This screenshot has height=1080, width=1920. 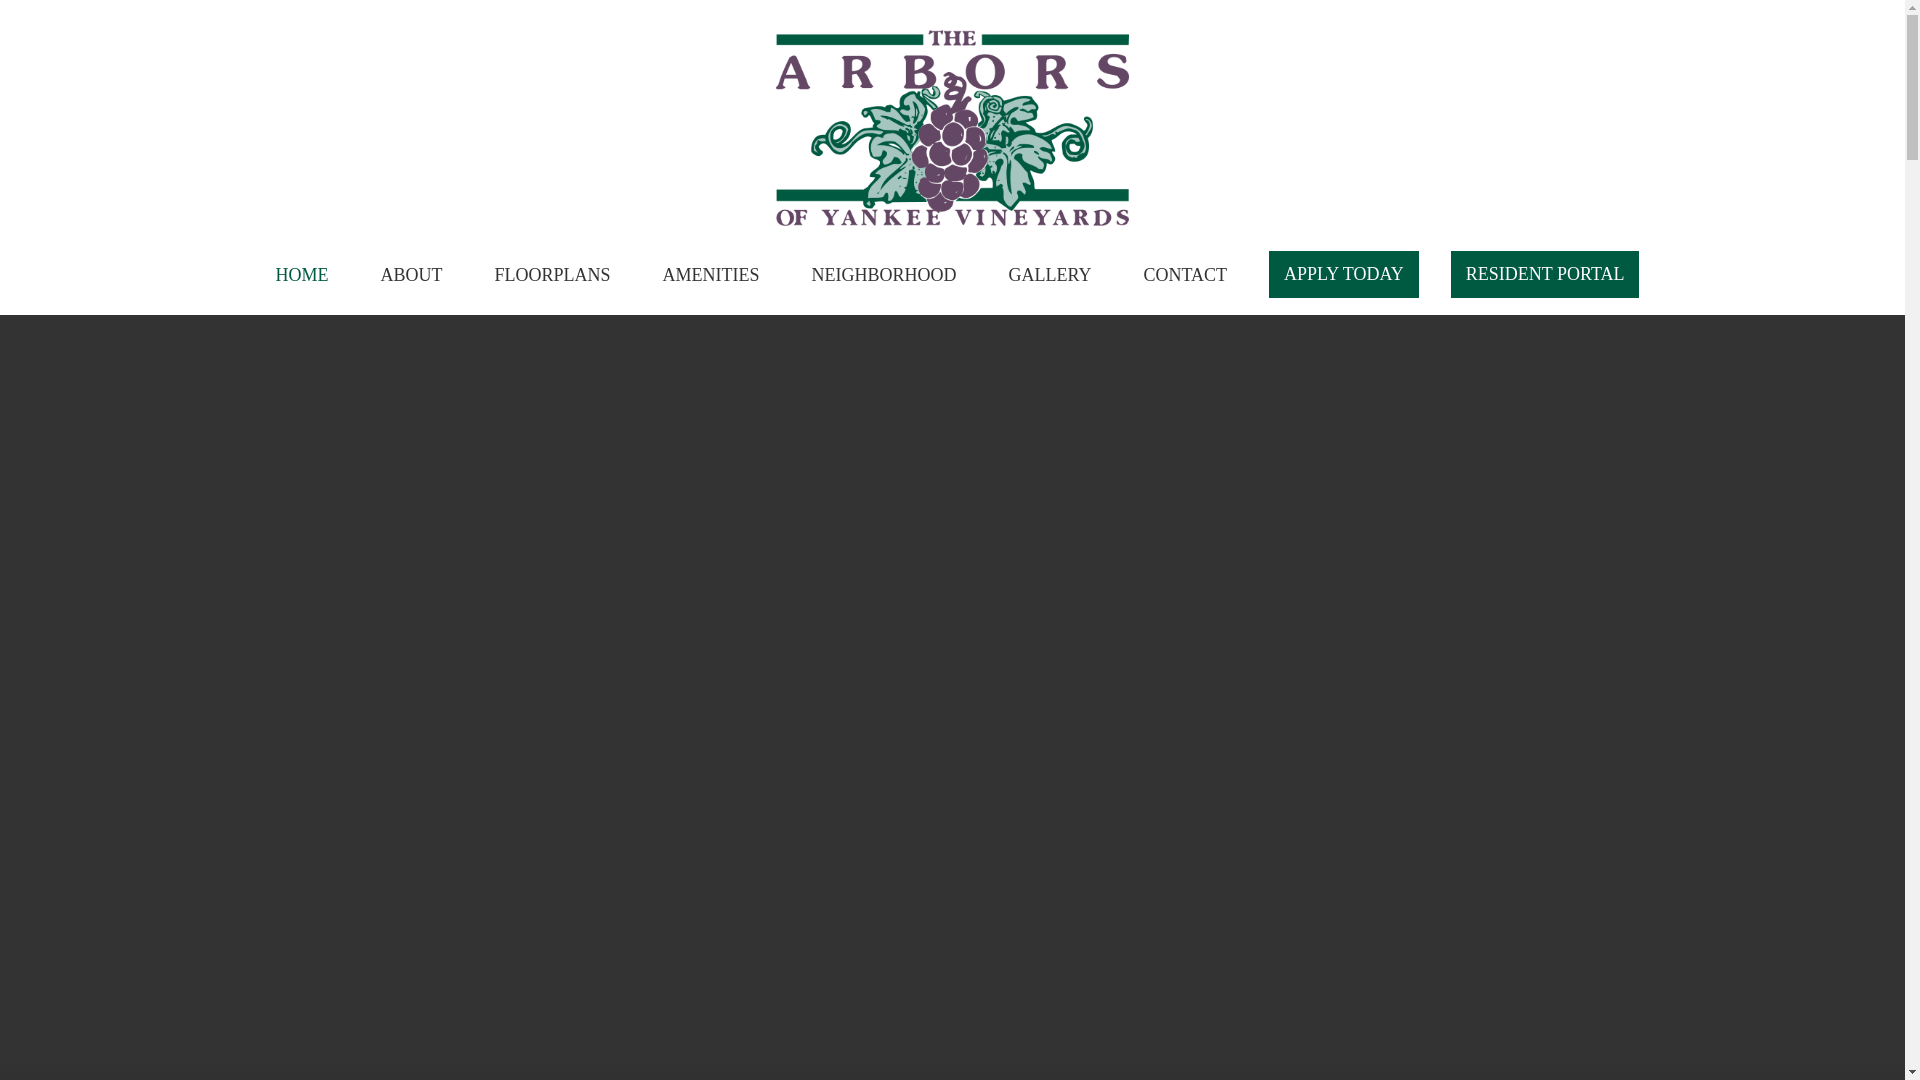 I want to click on RESIDENT PORTAL, so click(x=1545, y=274).